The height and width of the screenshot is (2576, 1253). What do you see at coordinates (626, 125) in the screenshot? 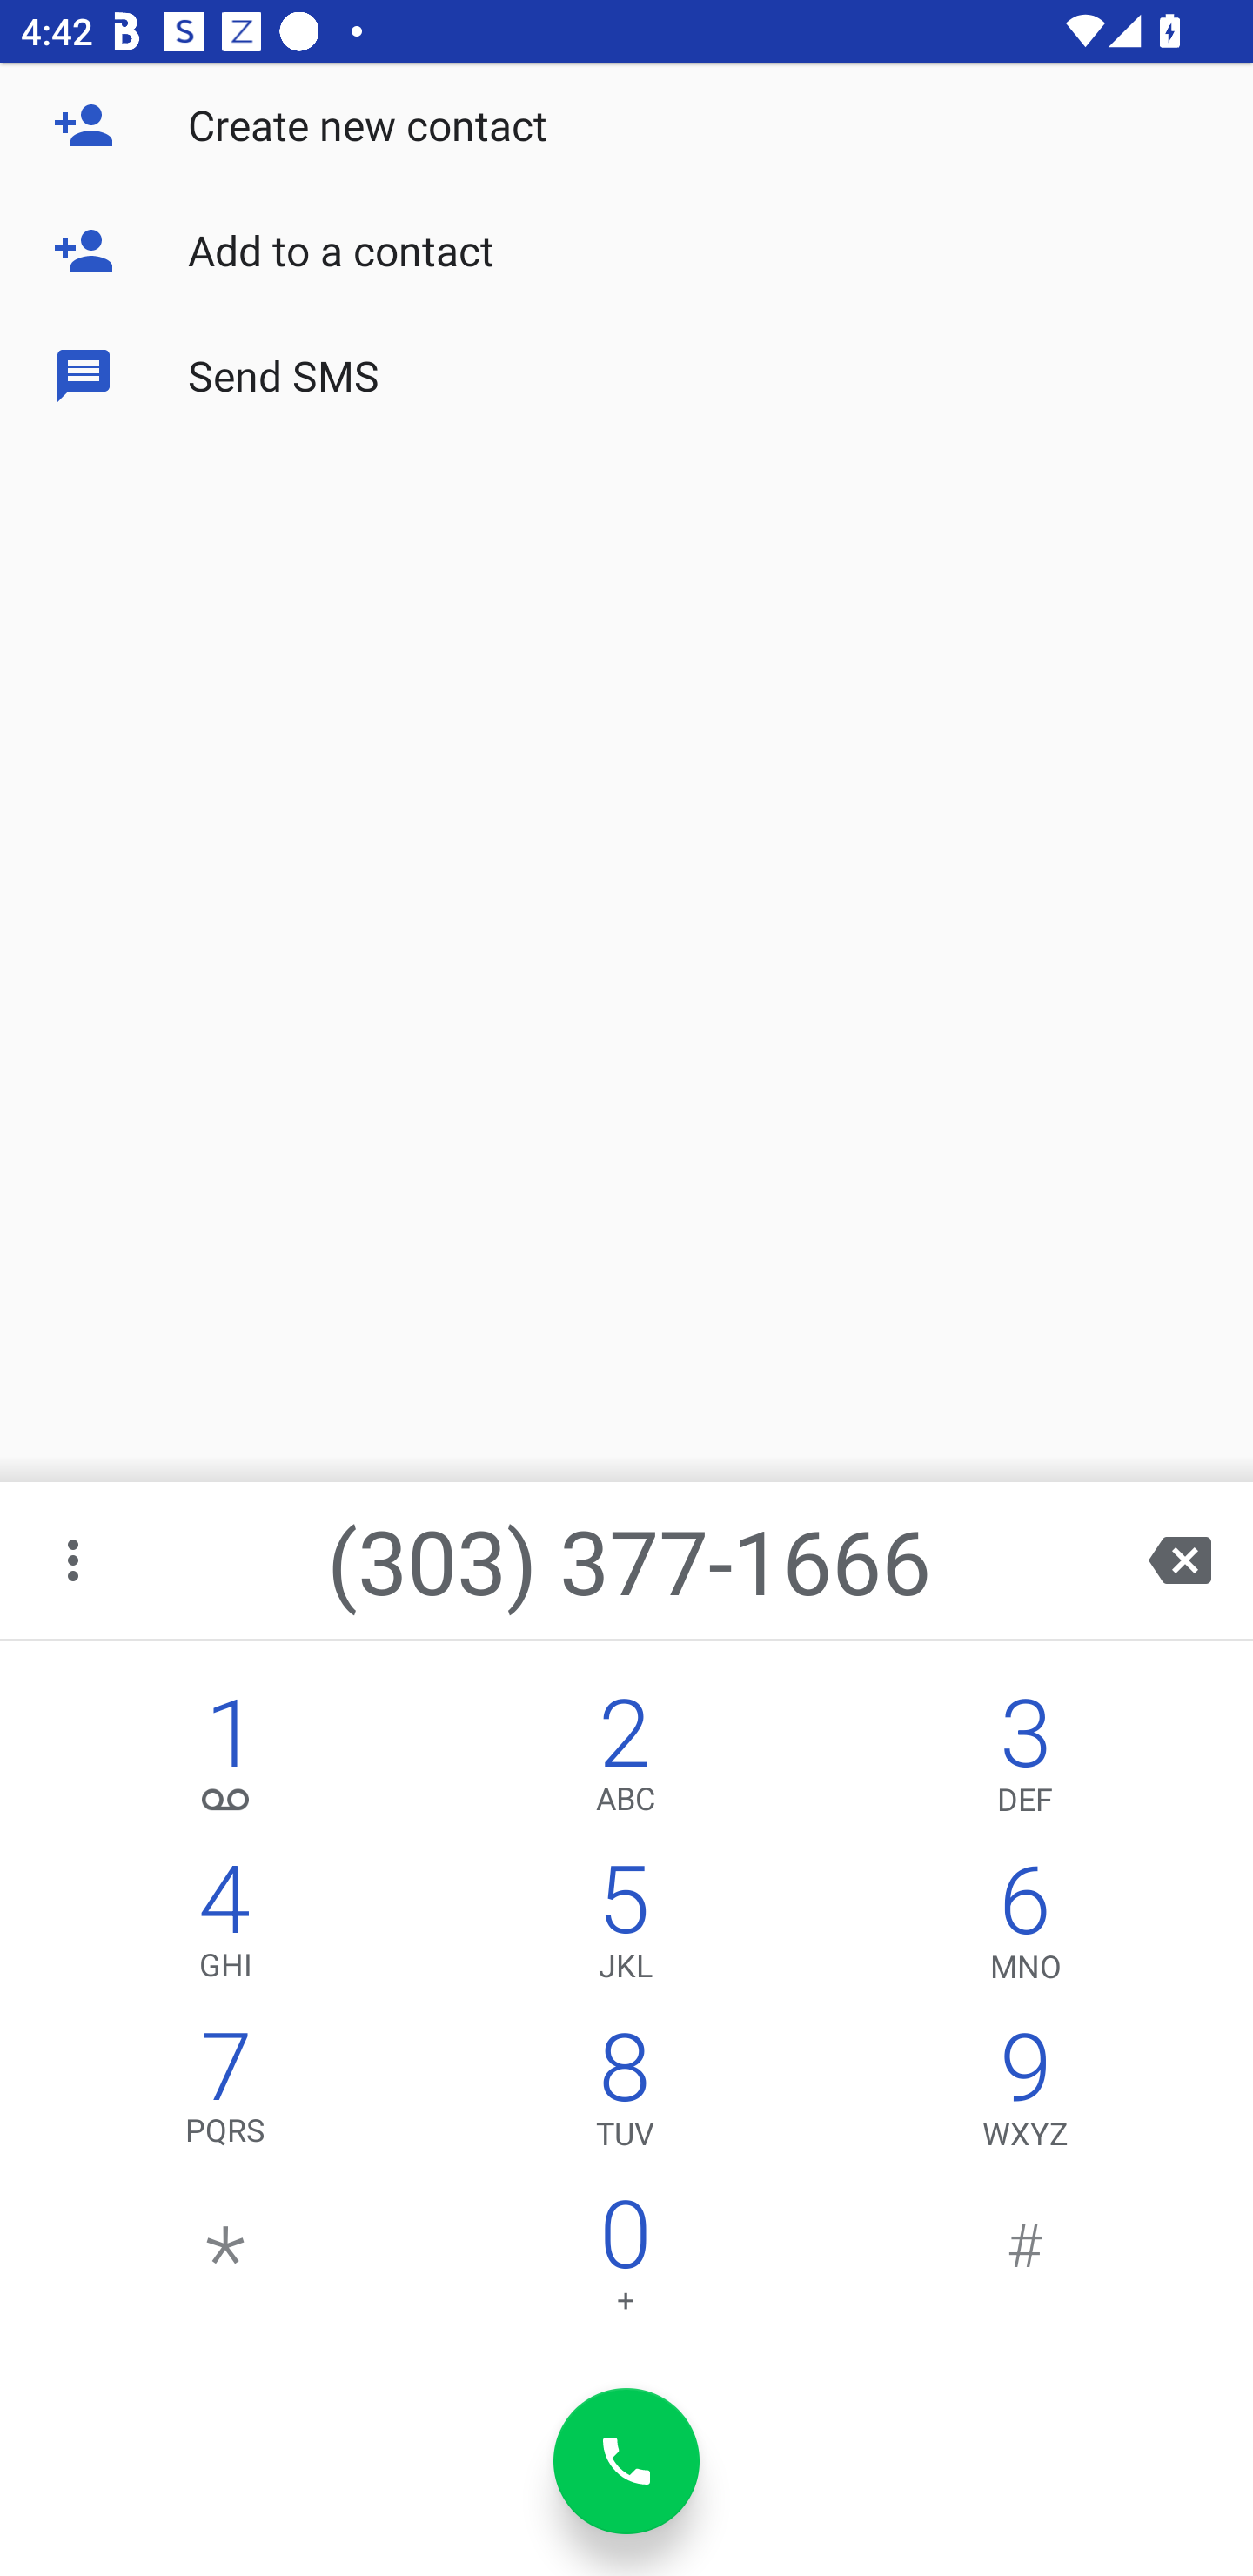
I see `Create new contact` at bounding box center [626, 125].